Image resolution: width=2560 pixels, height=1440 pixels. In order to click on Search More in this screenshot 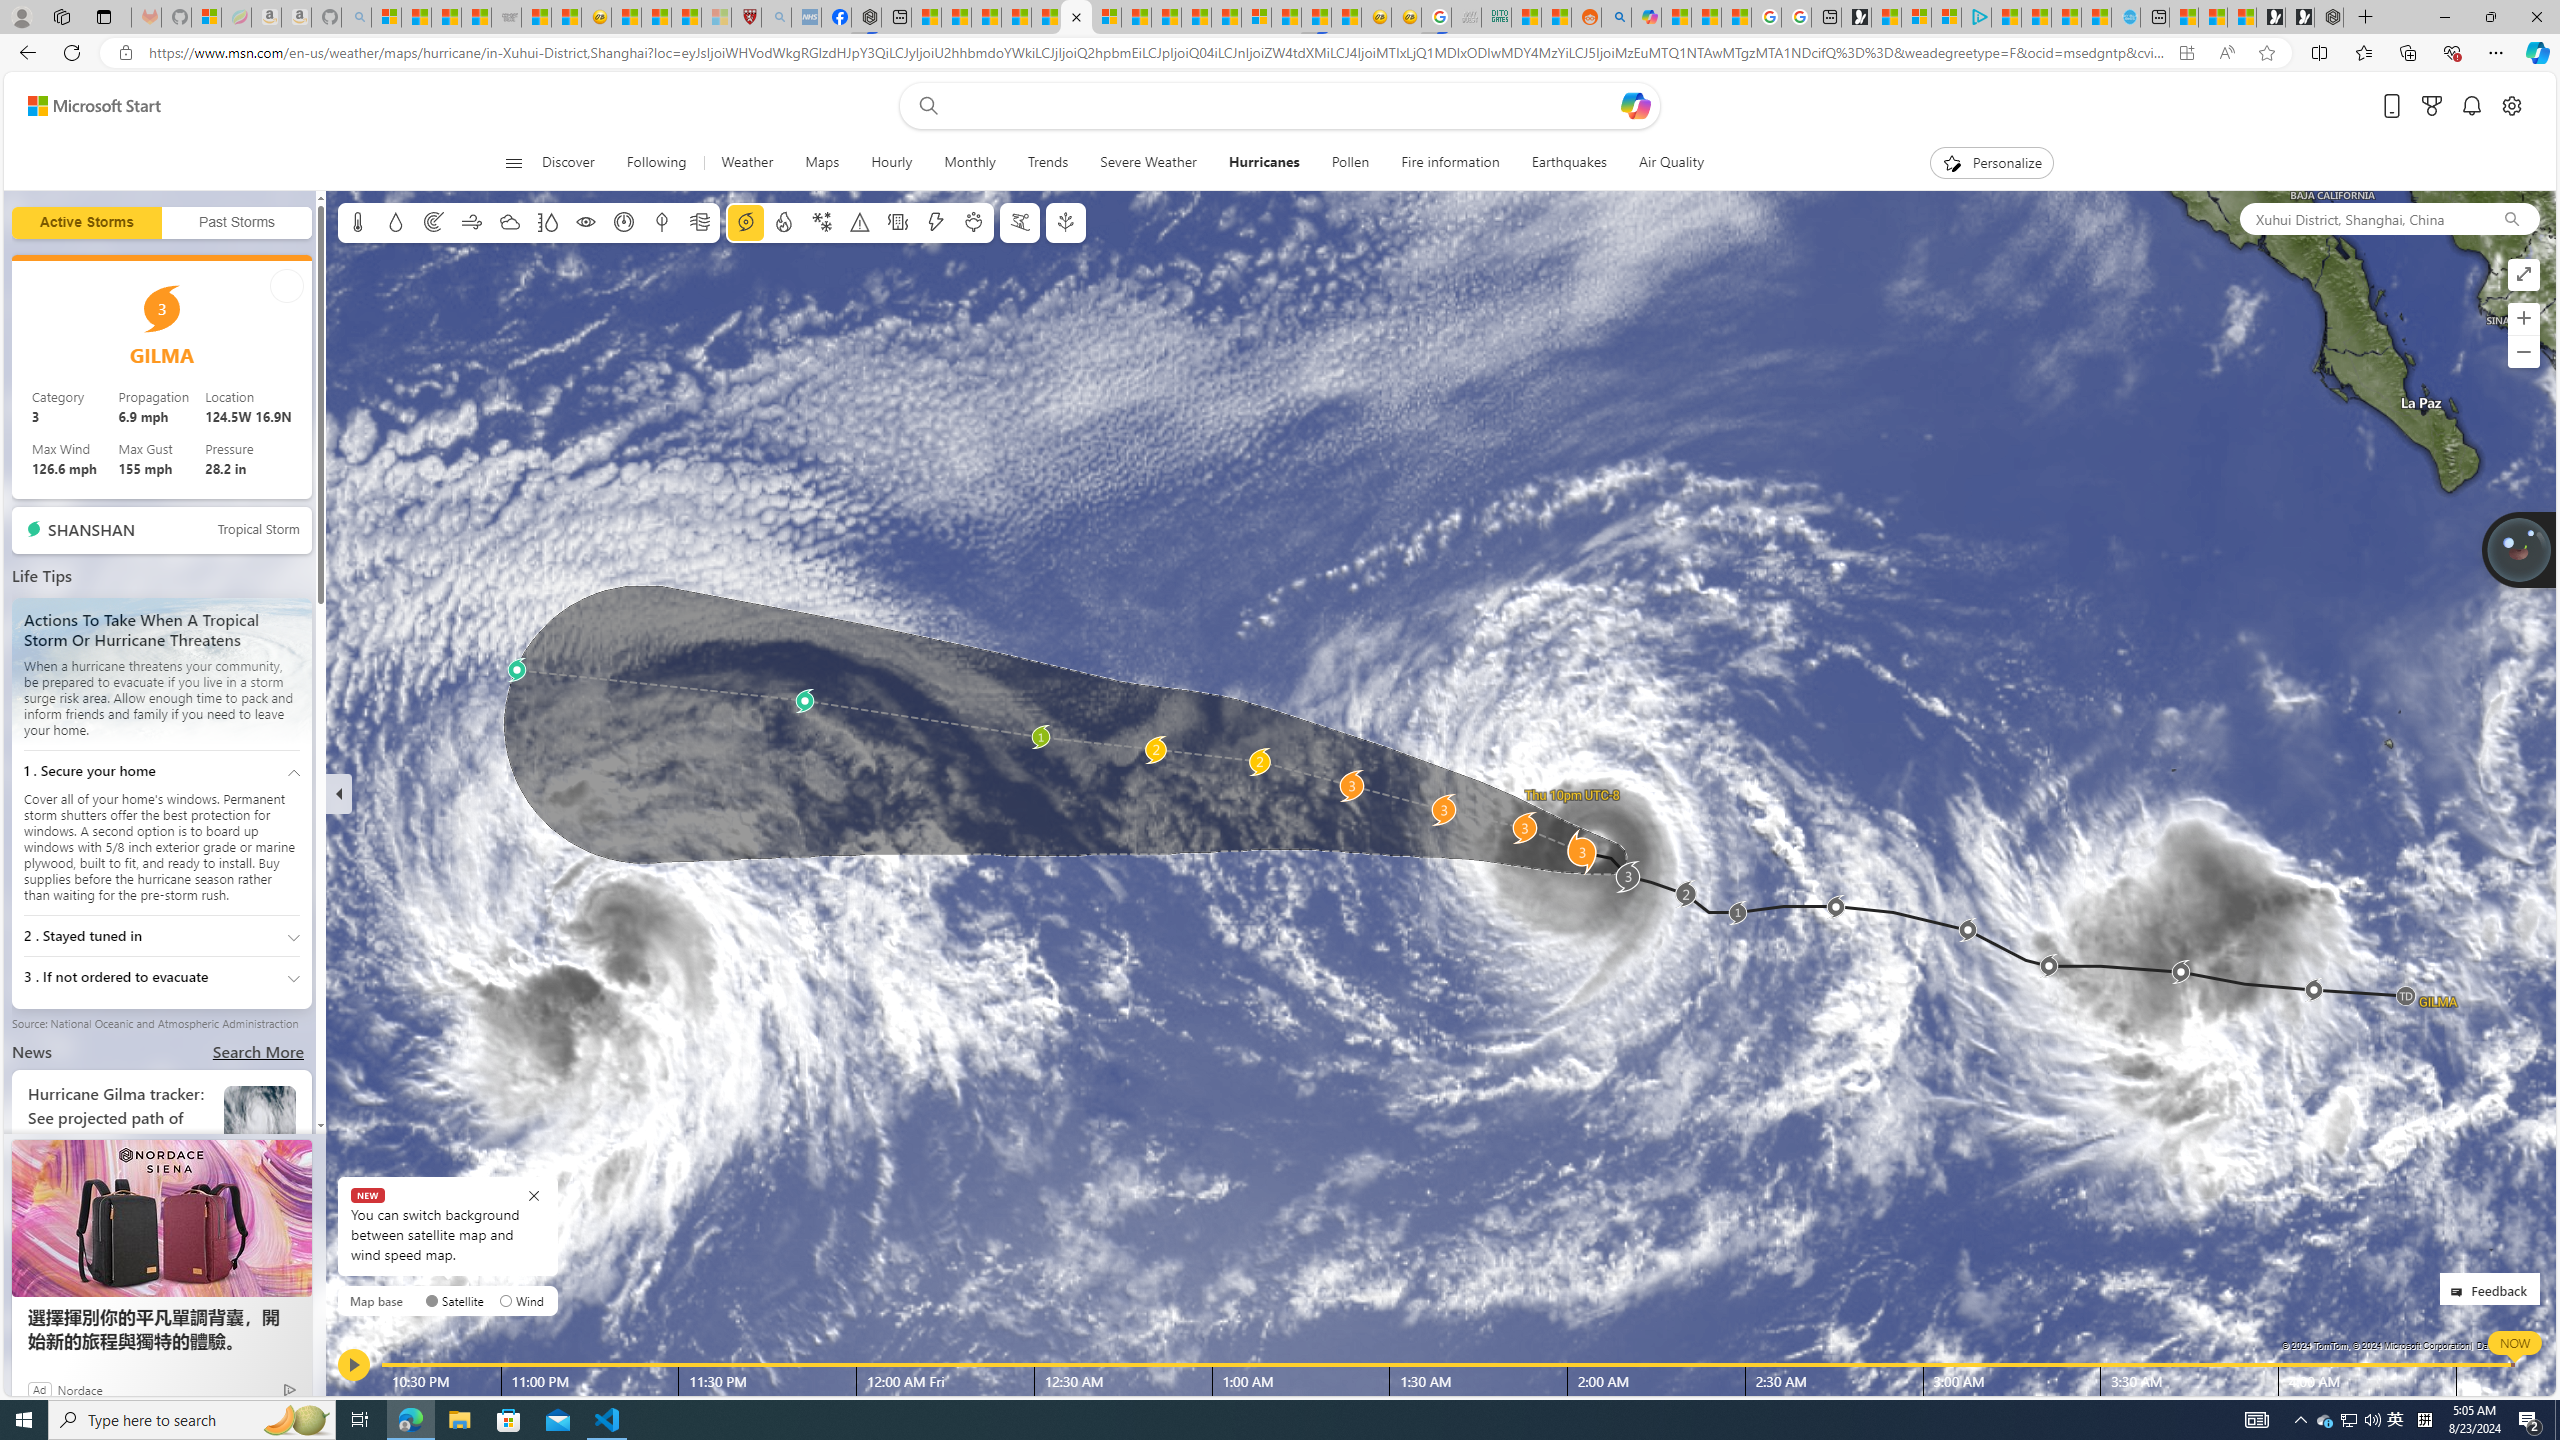, I will do `click(258, 1052)`.